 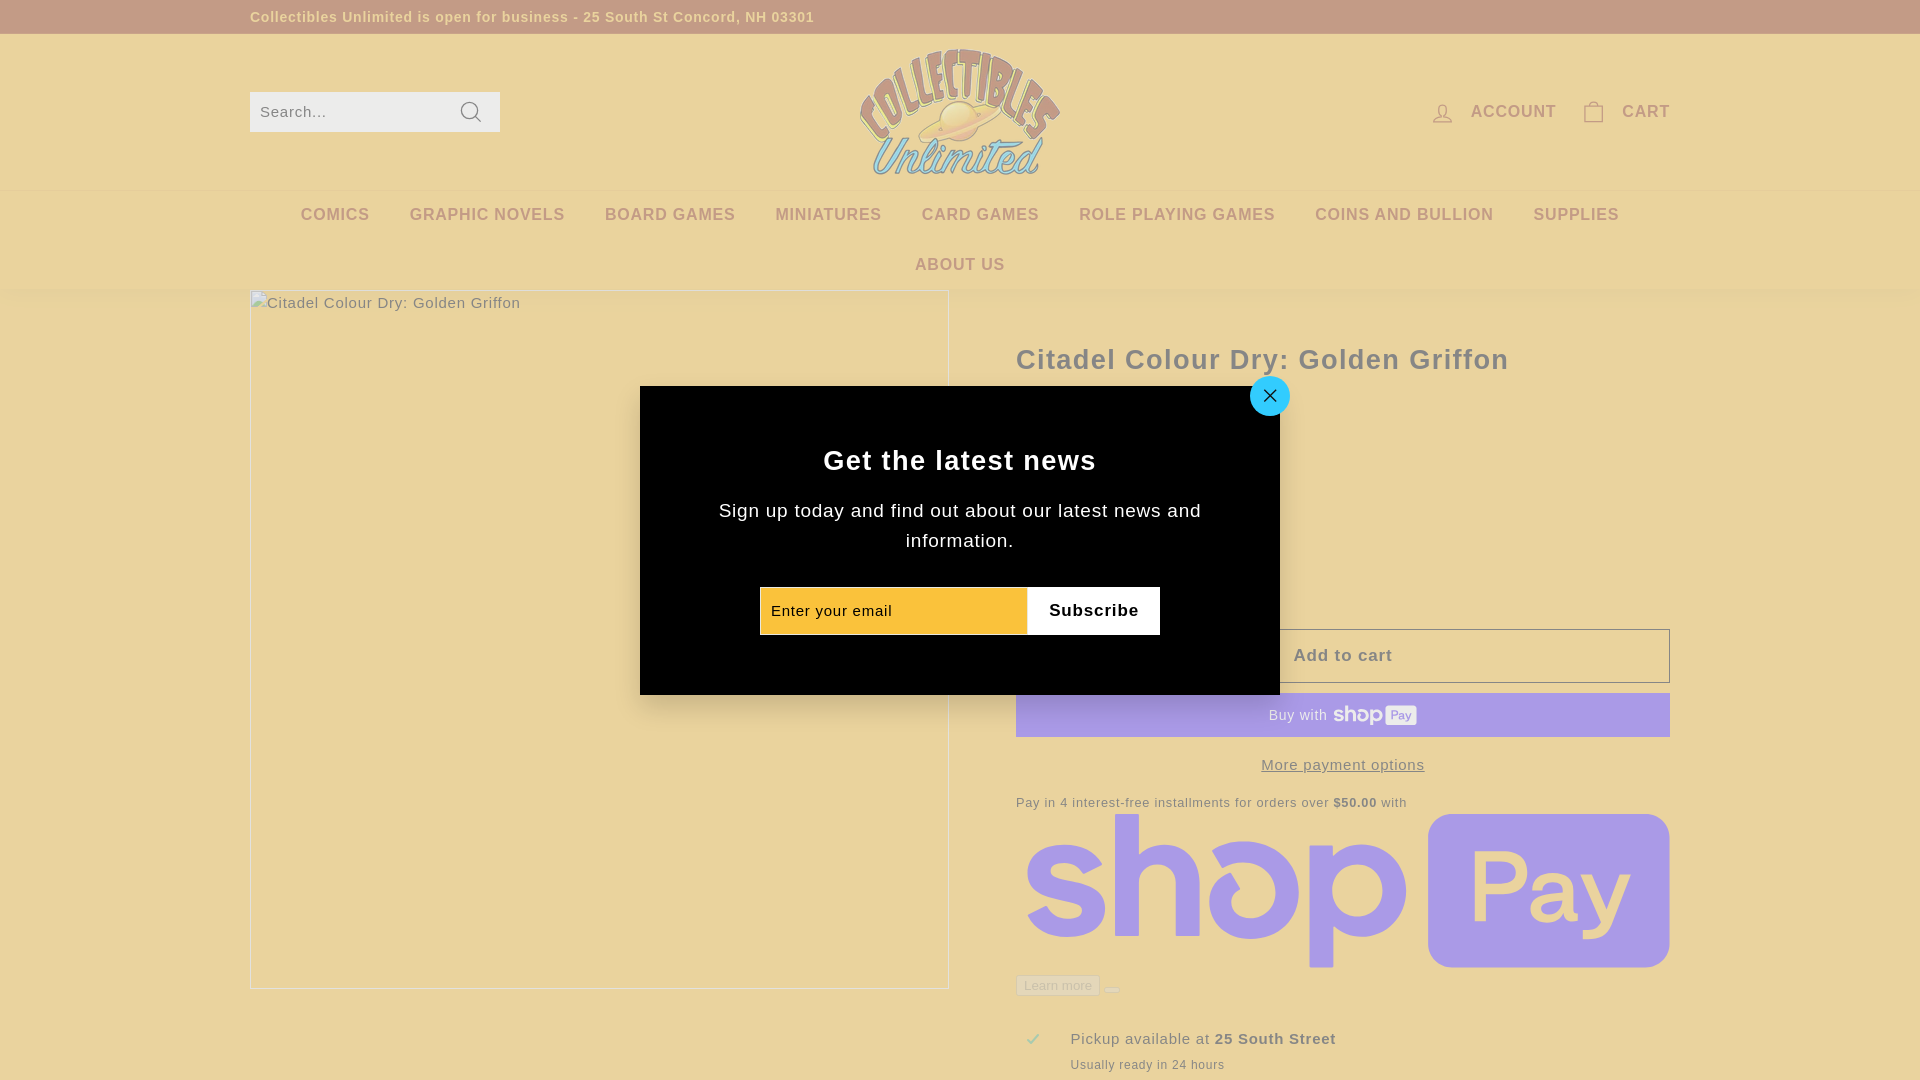 I want to click on GRAPHIC NOVELS, so click(x=487, y=214).